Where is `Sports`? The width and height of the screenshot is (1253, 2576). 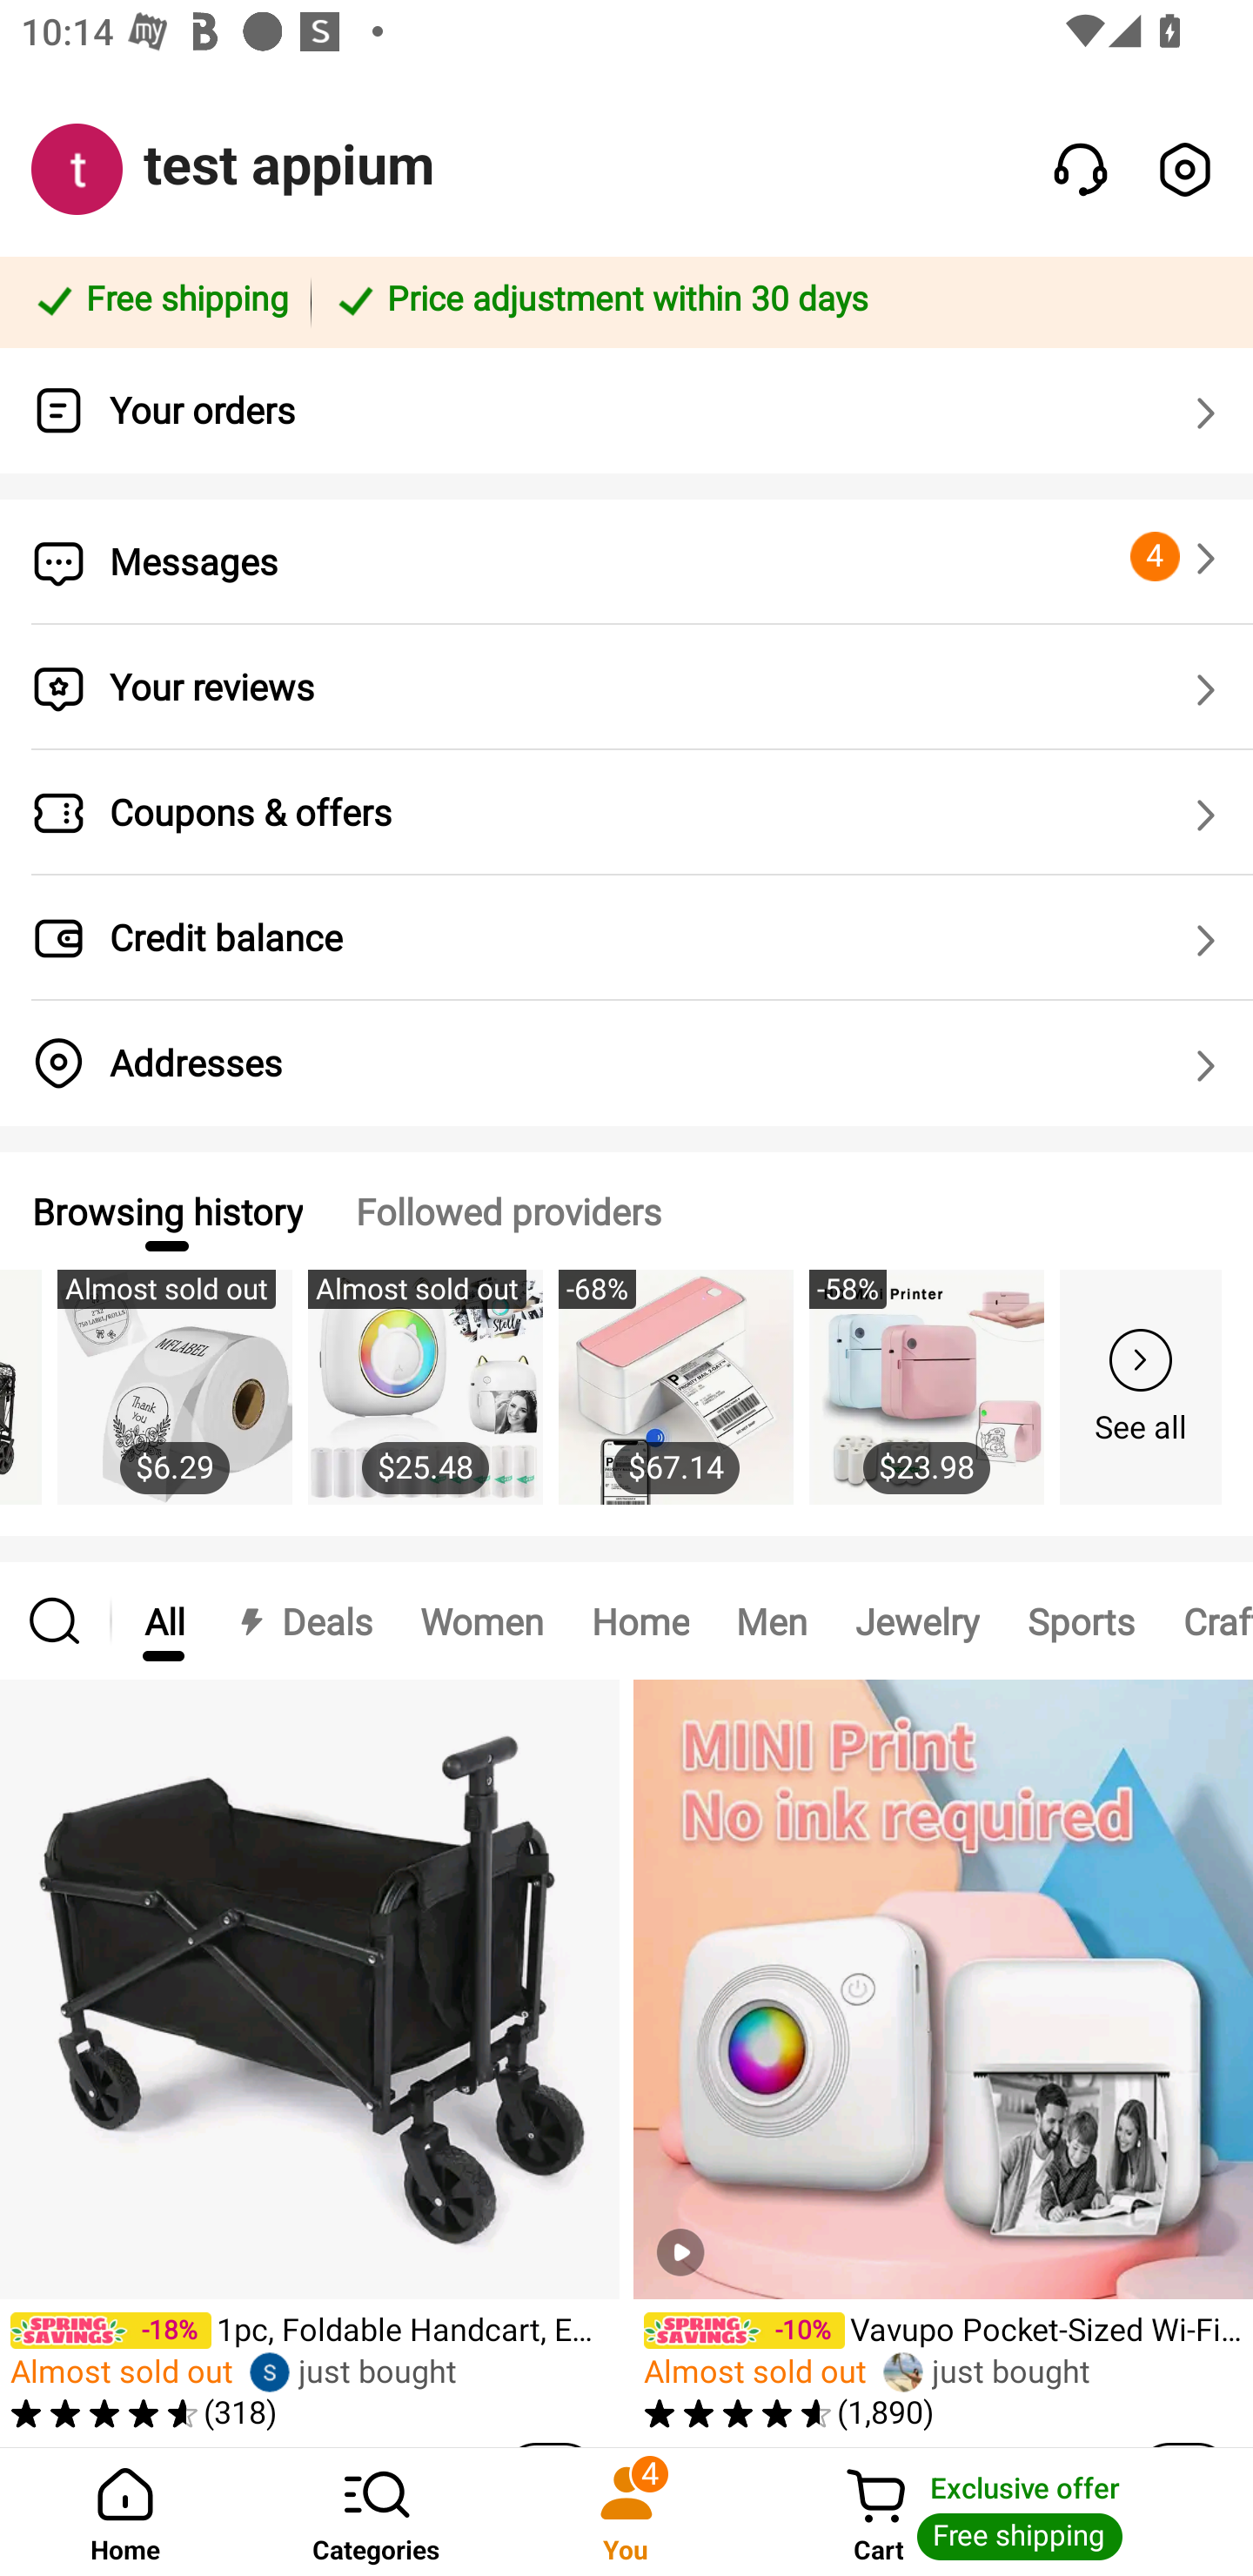 Sports is located at coordinates (1081, 1620).